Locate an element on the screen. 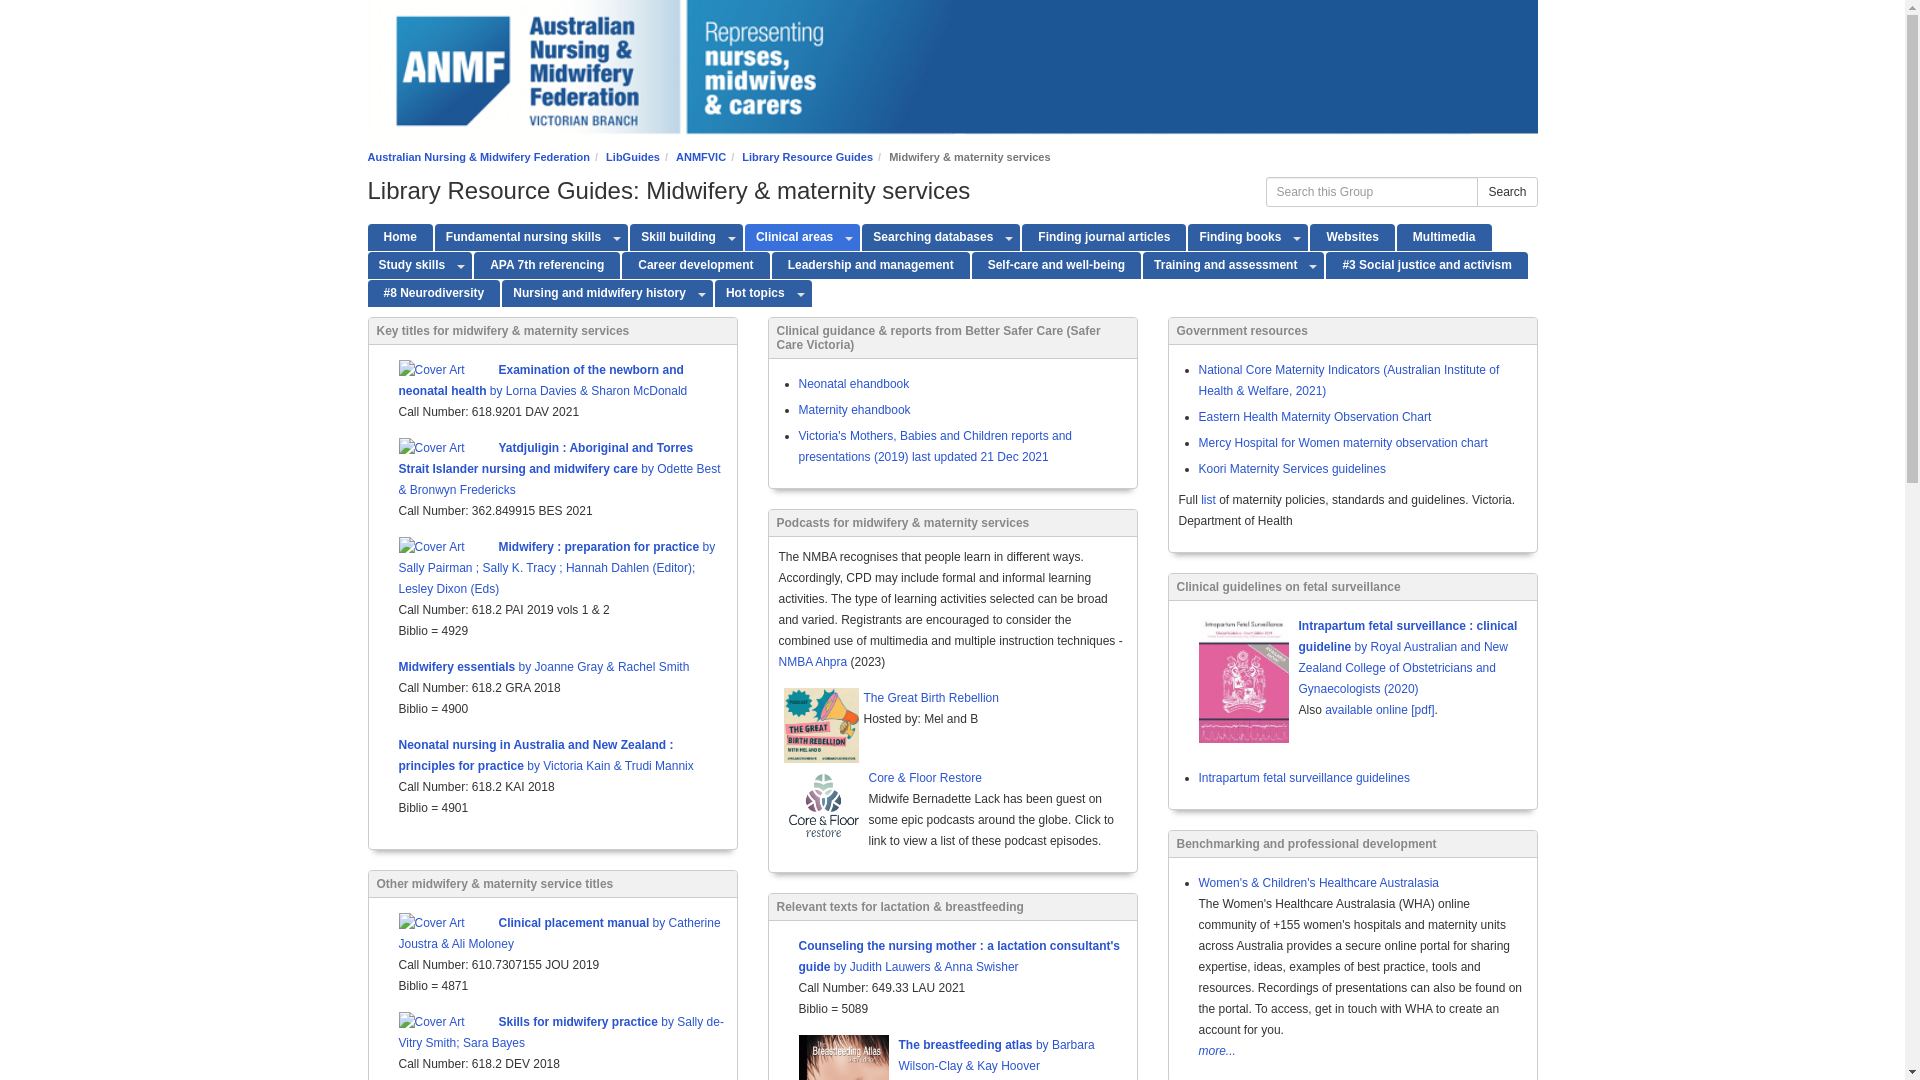 The image size is (1920, 1080). Maternity ehandbook is located at coordinates (854, 410).